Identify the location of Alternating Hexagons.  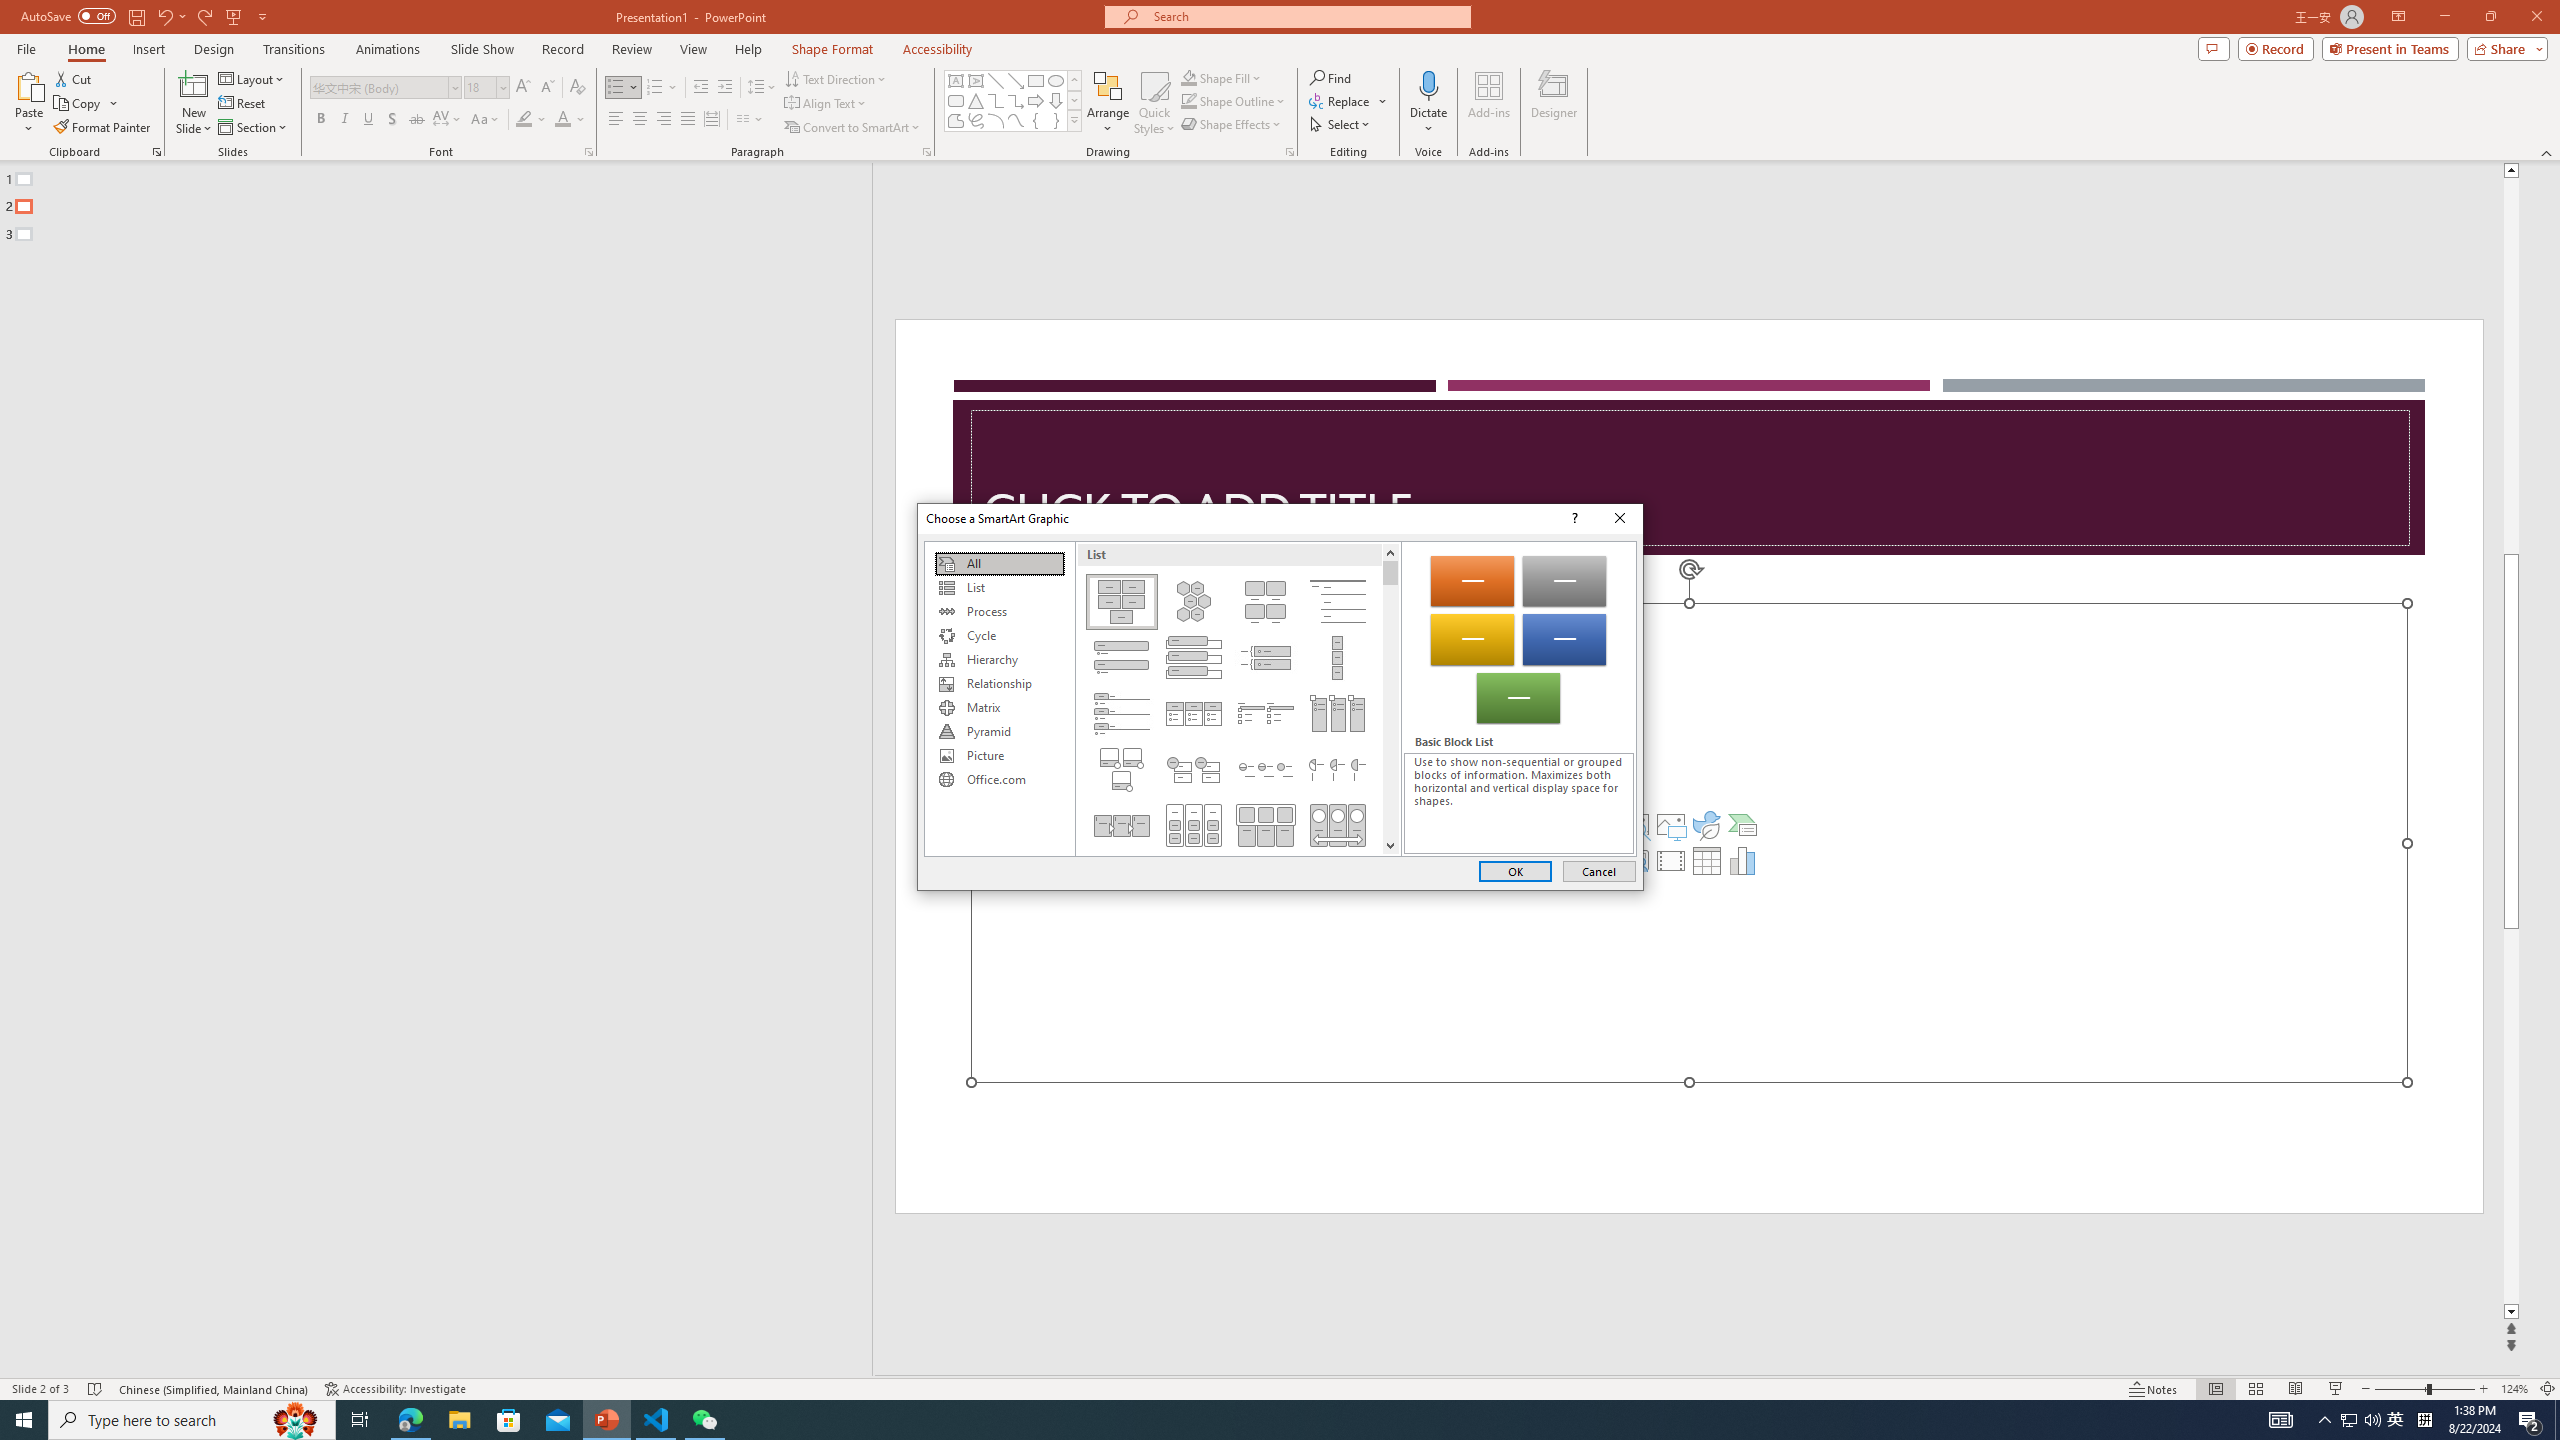
(1192, 602).